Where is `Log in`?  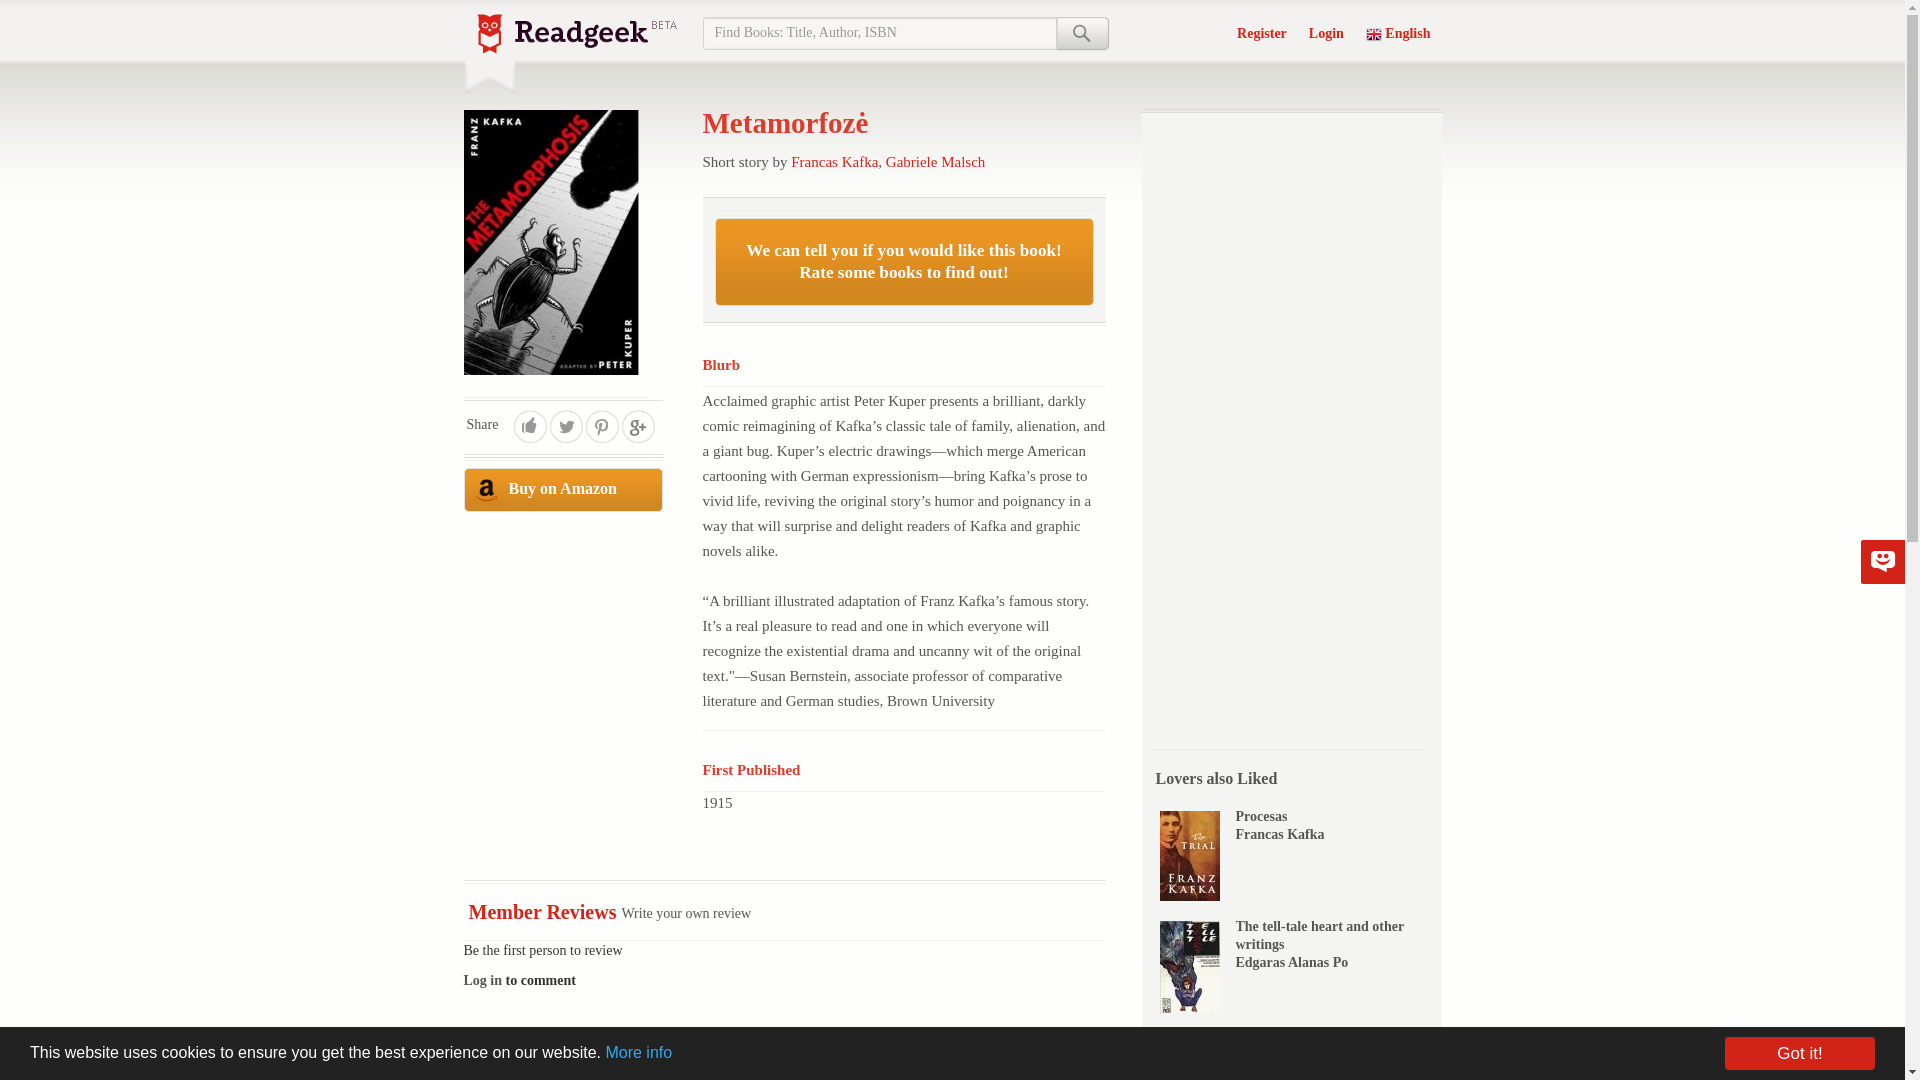 Log in is located at coordinates (484, 980).